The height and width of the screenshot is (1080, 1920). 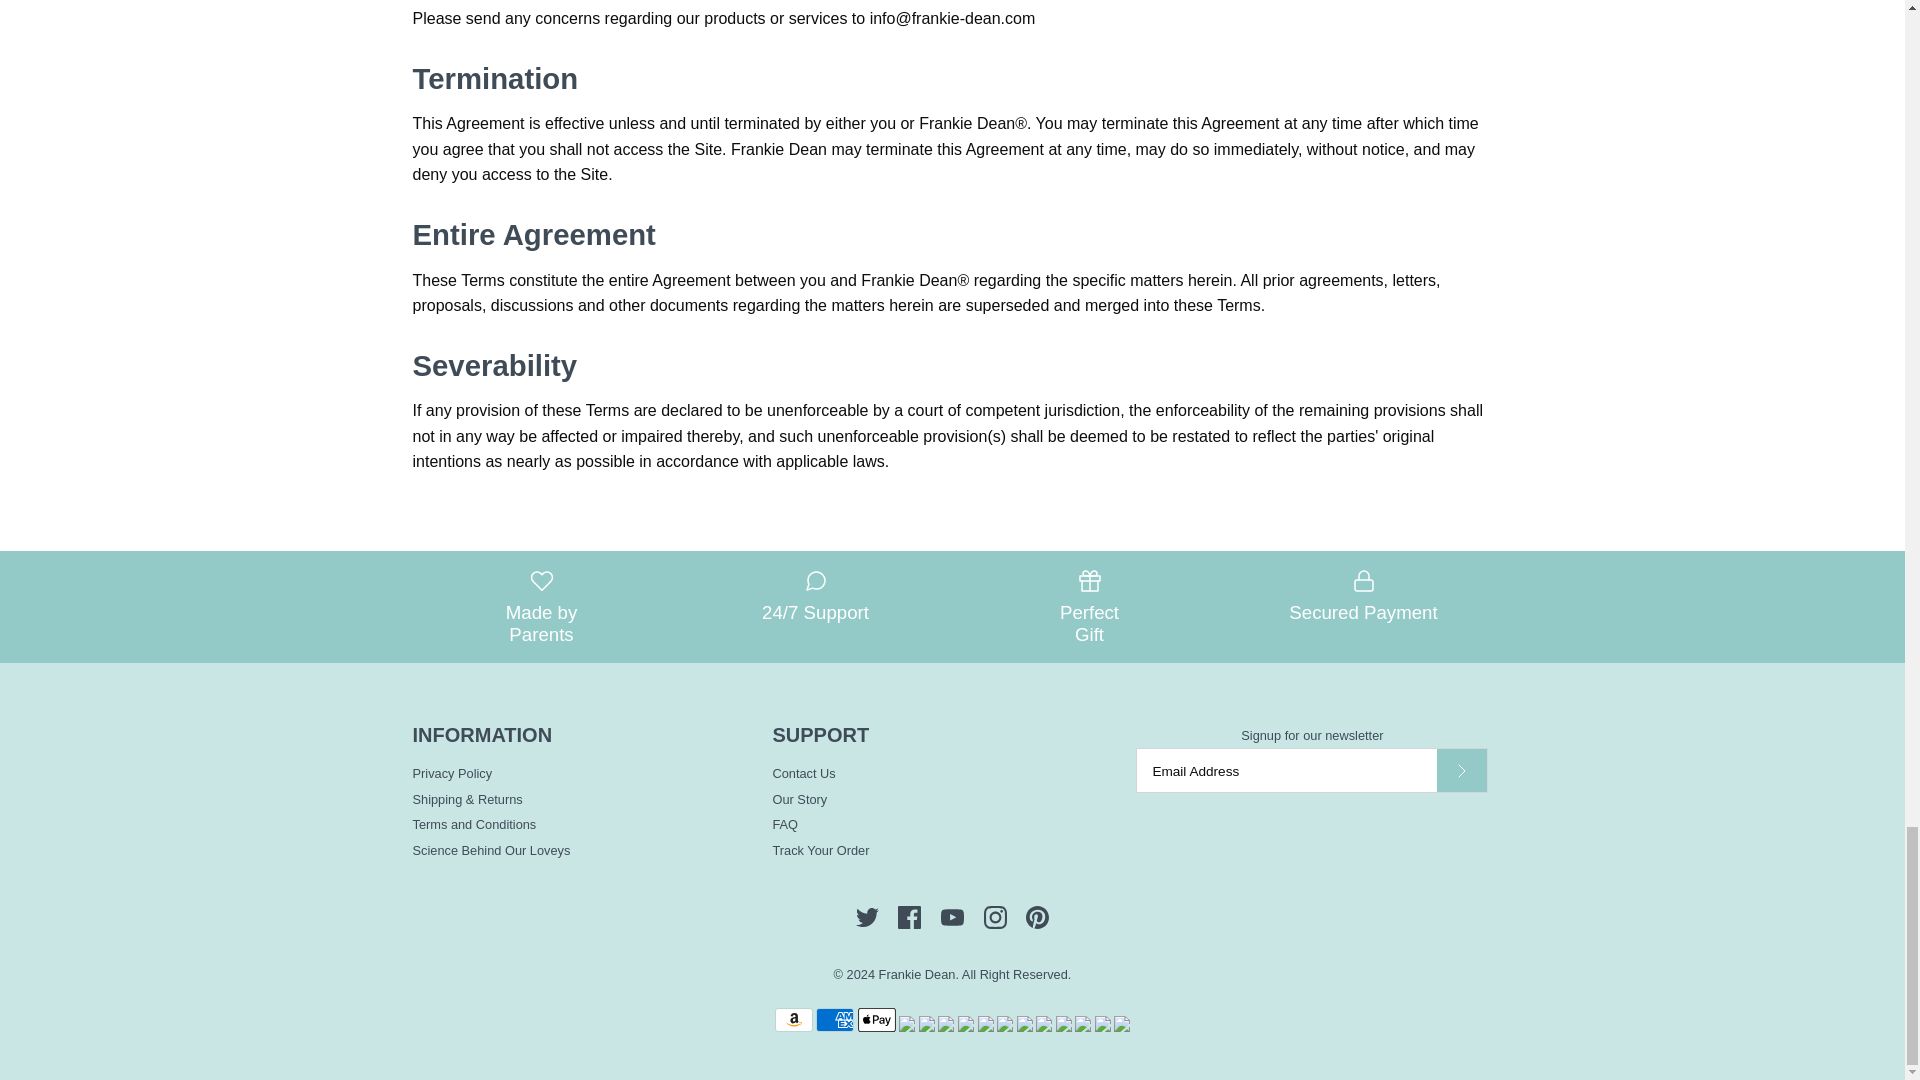 What do you see at coordinates (491, 850) in the screenshot?
I see `Science Behind Our Loveys` at bounding box center [491, 850].